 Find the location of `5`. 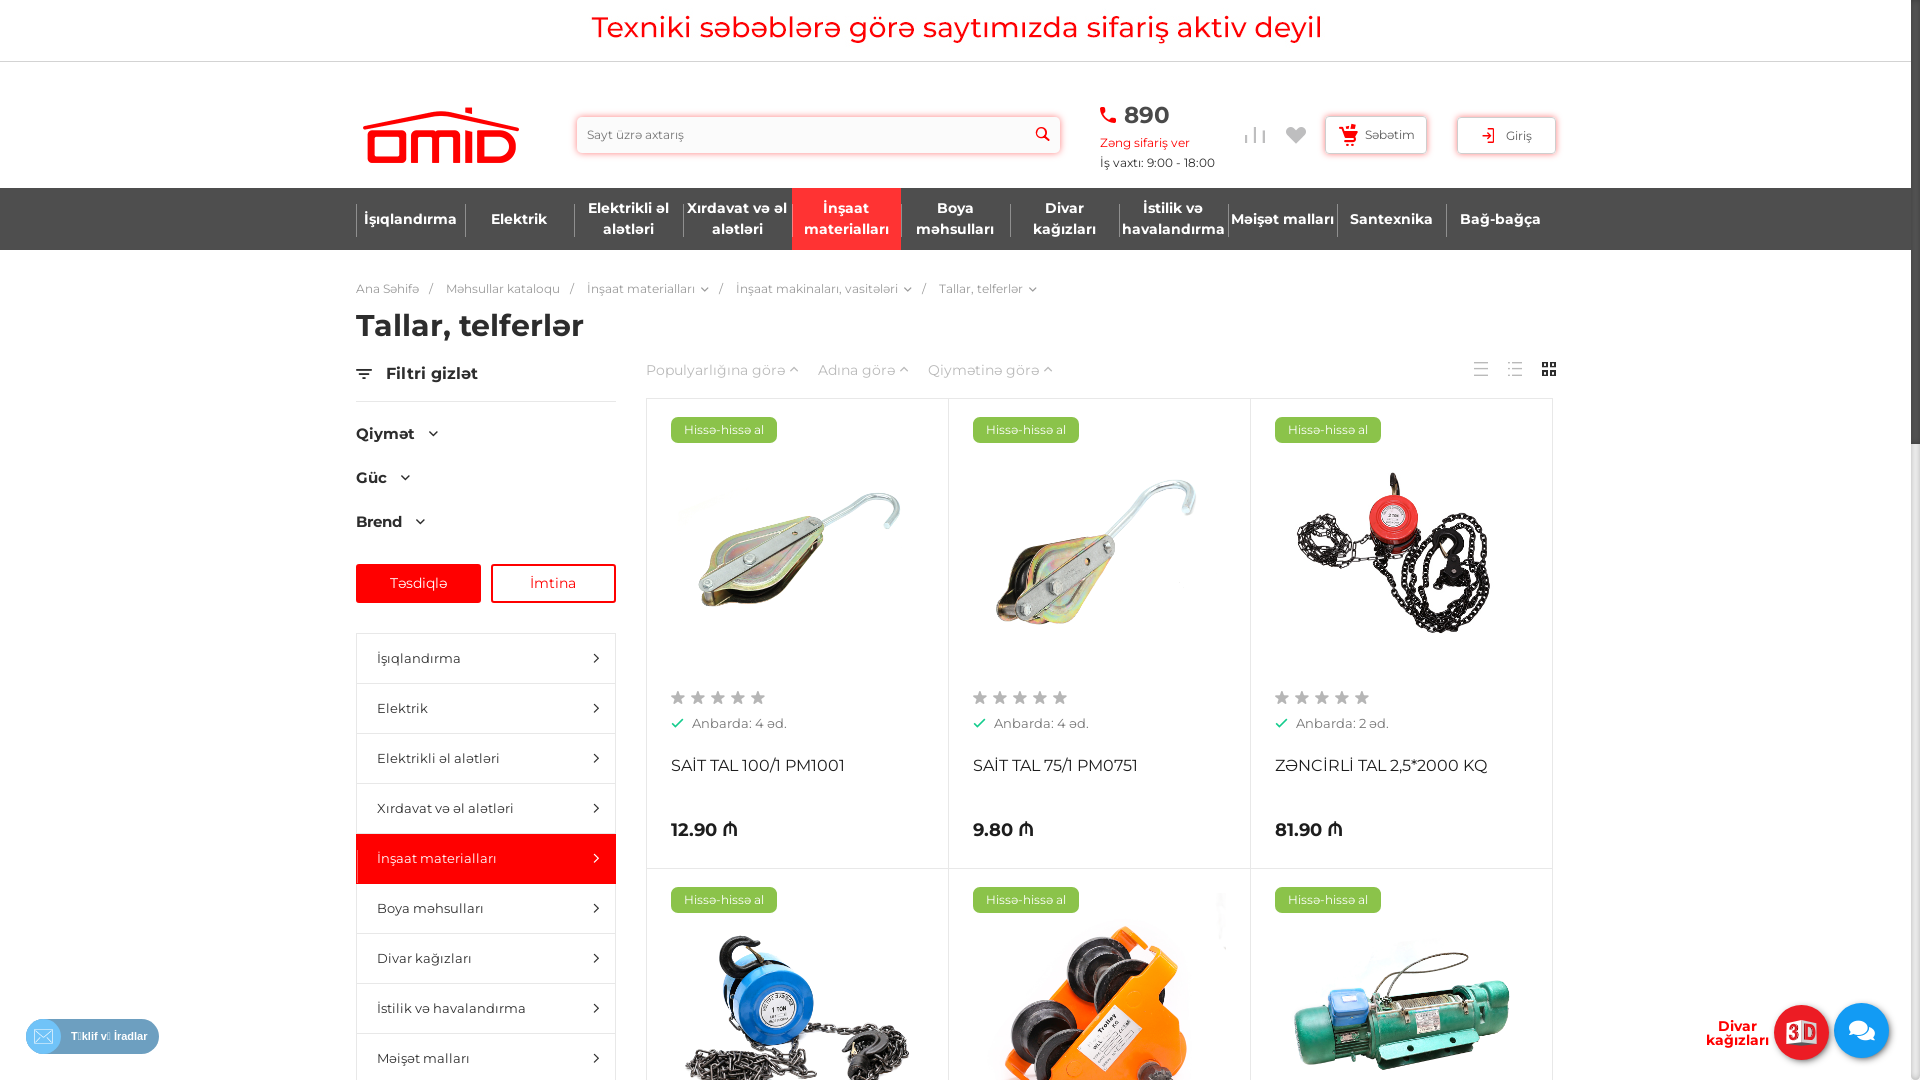

5 is located at coordinates (758, 698).